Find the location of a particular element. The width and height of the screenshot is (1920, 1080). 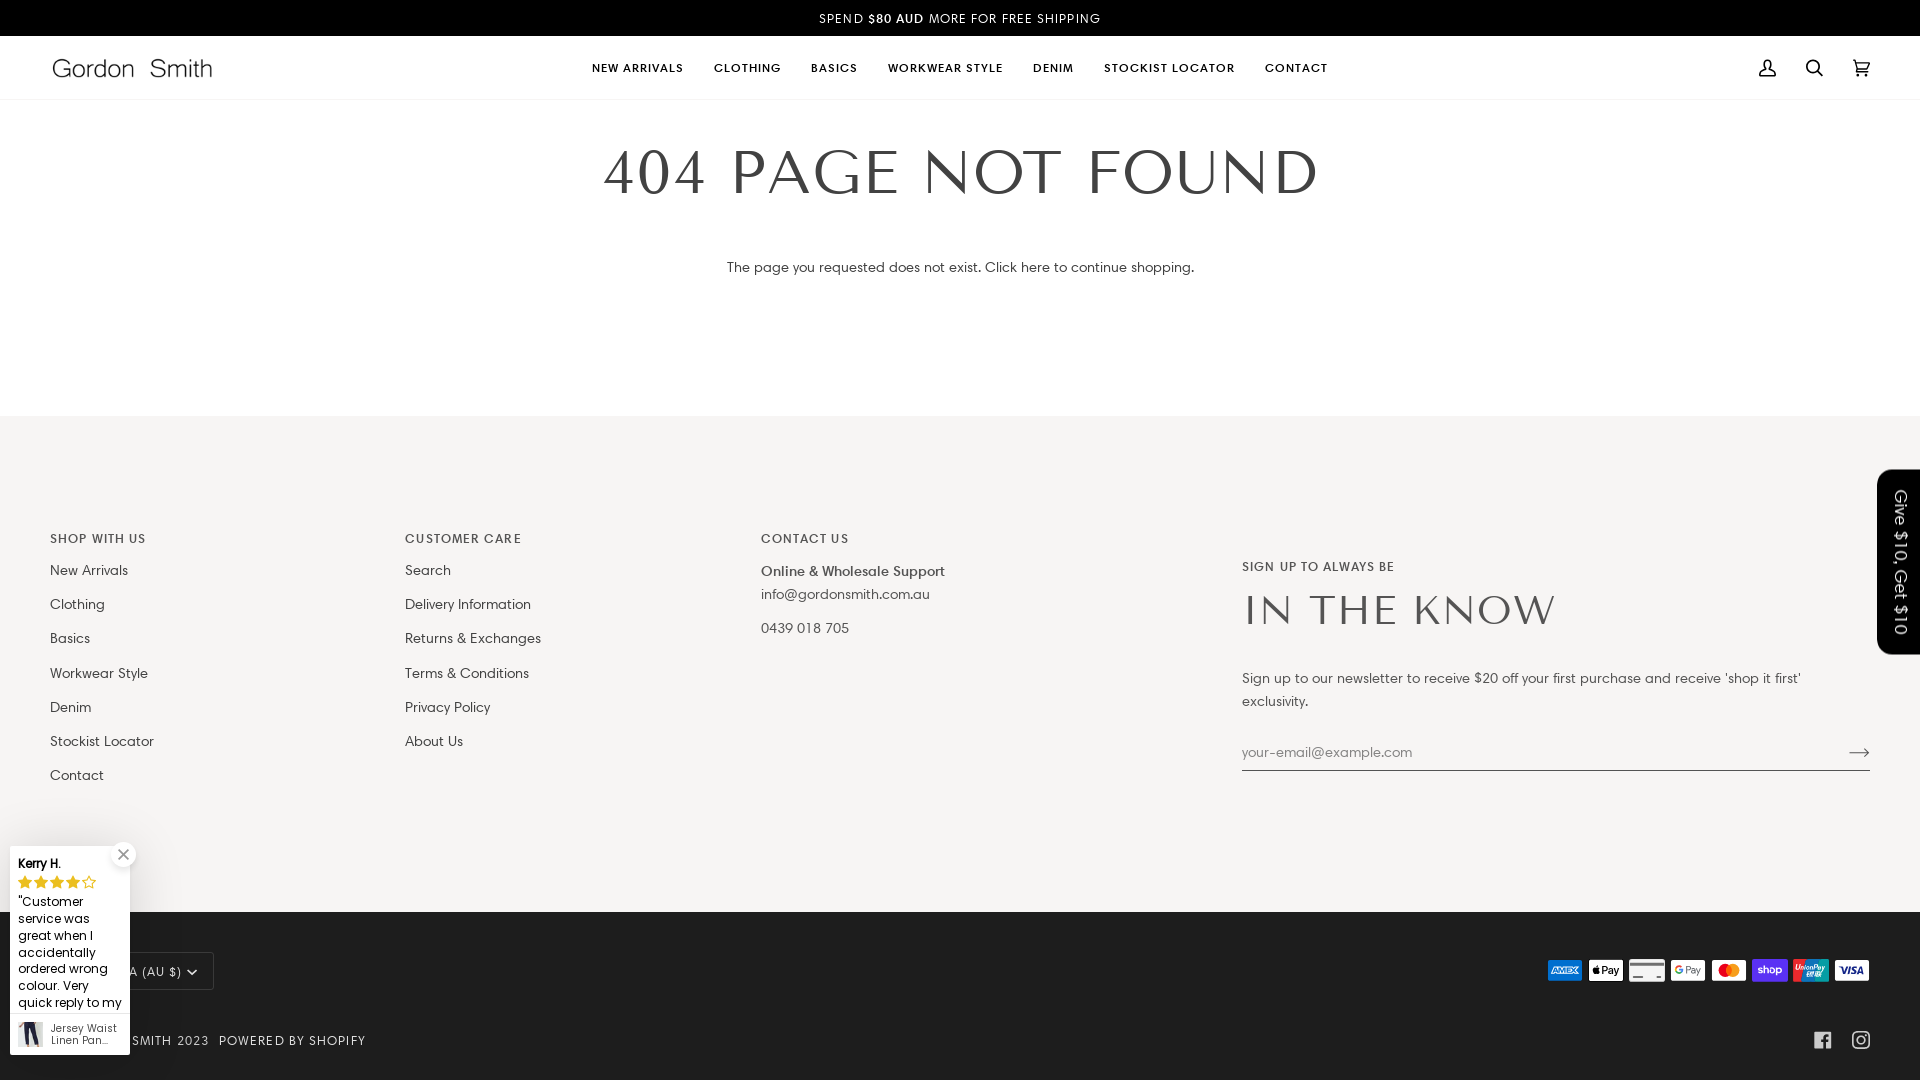

New Arrivals is located at coordinates (89, 570).